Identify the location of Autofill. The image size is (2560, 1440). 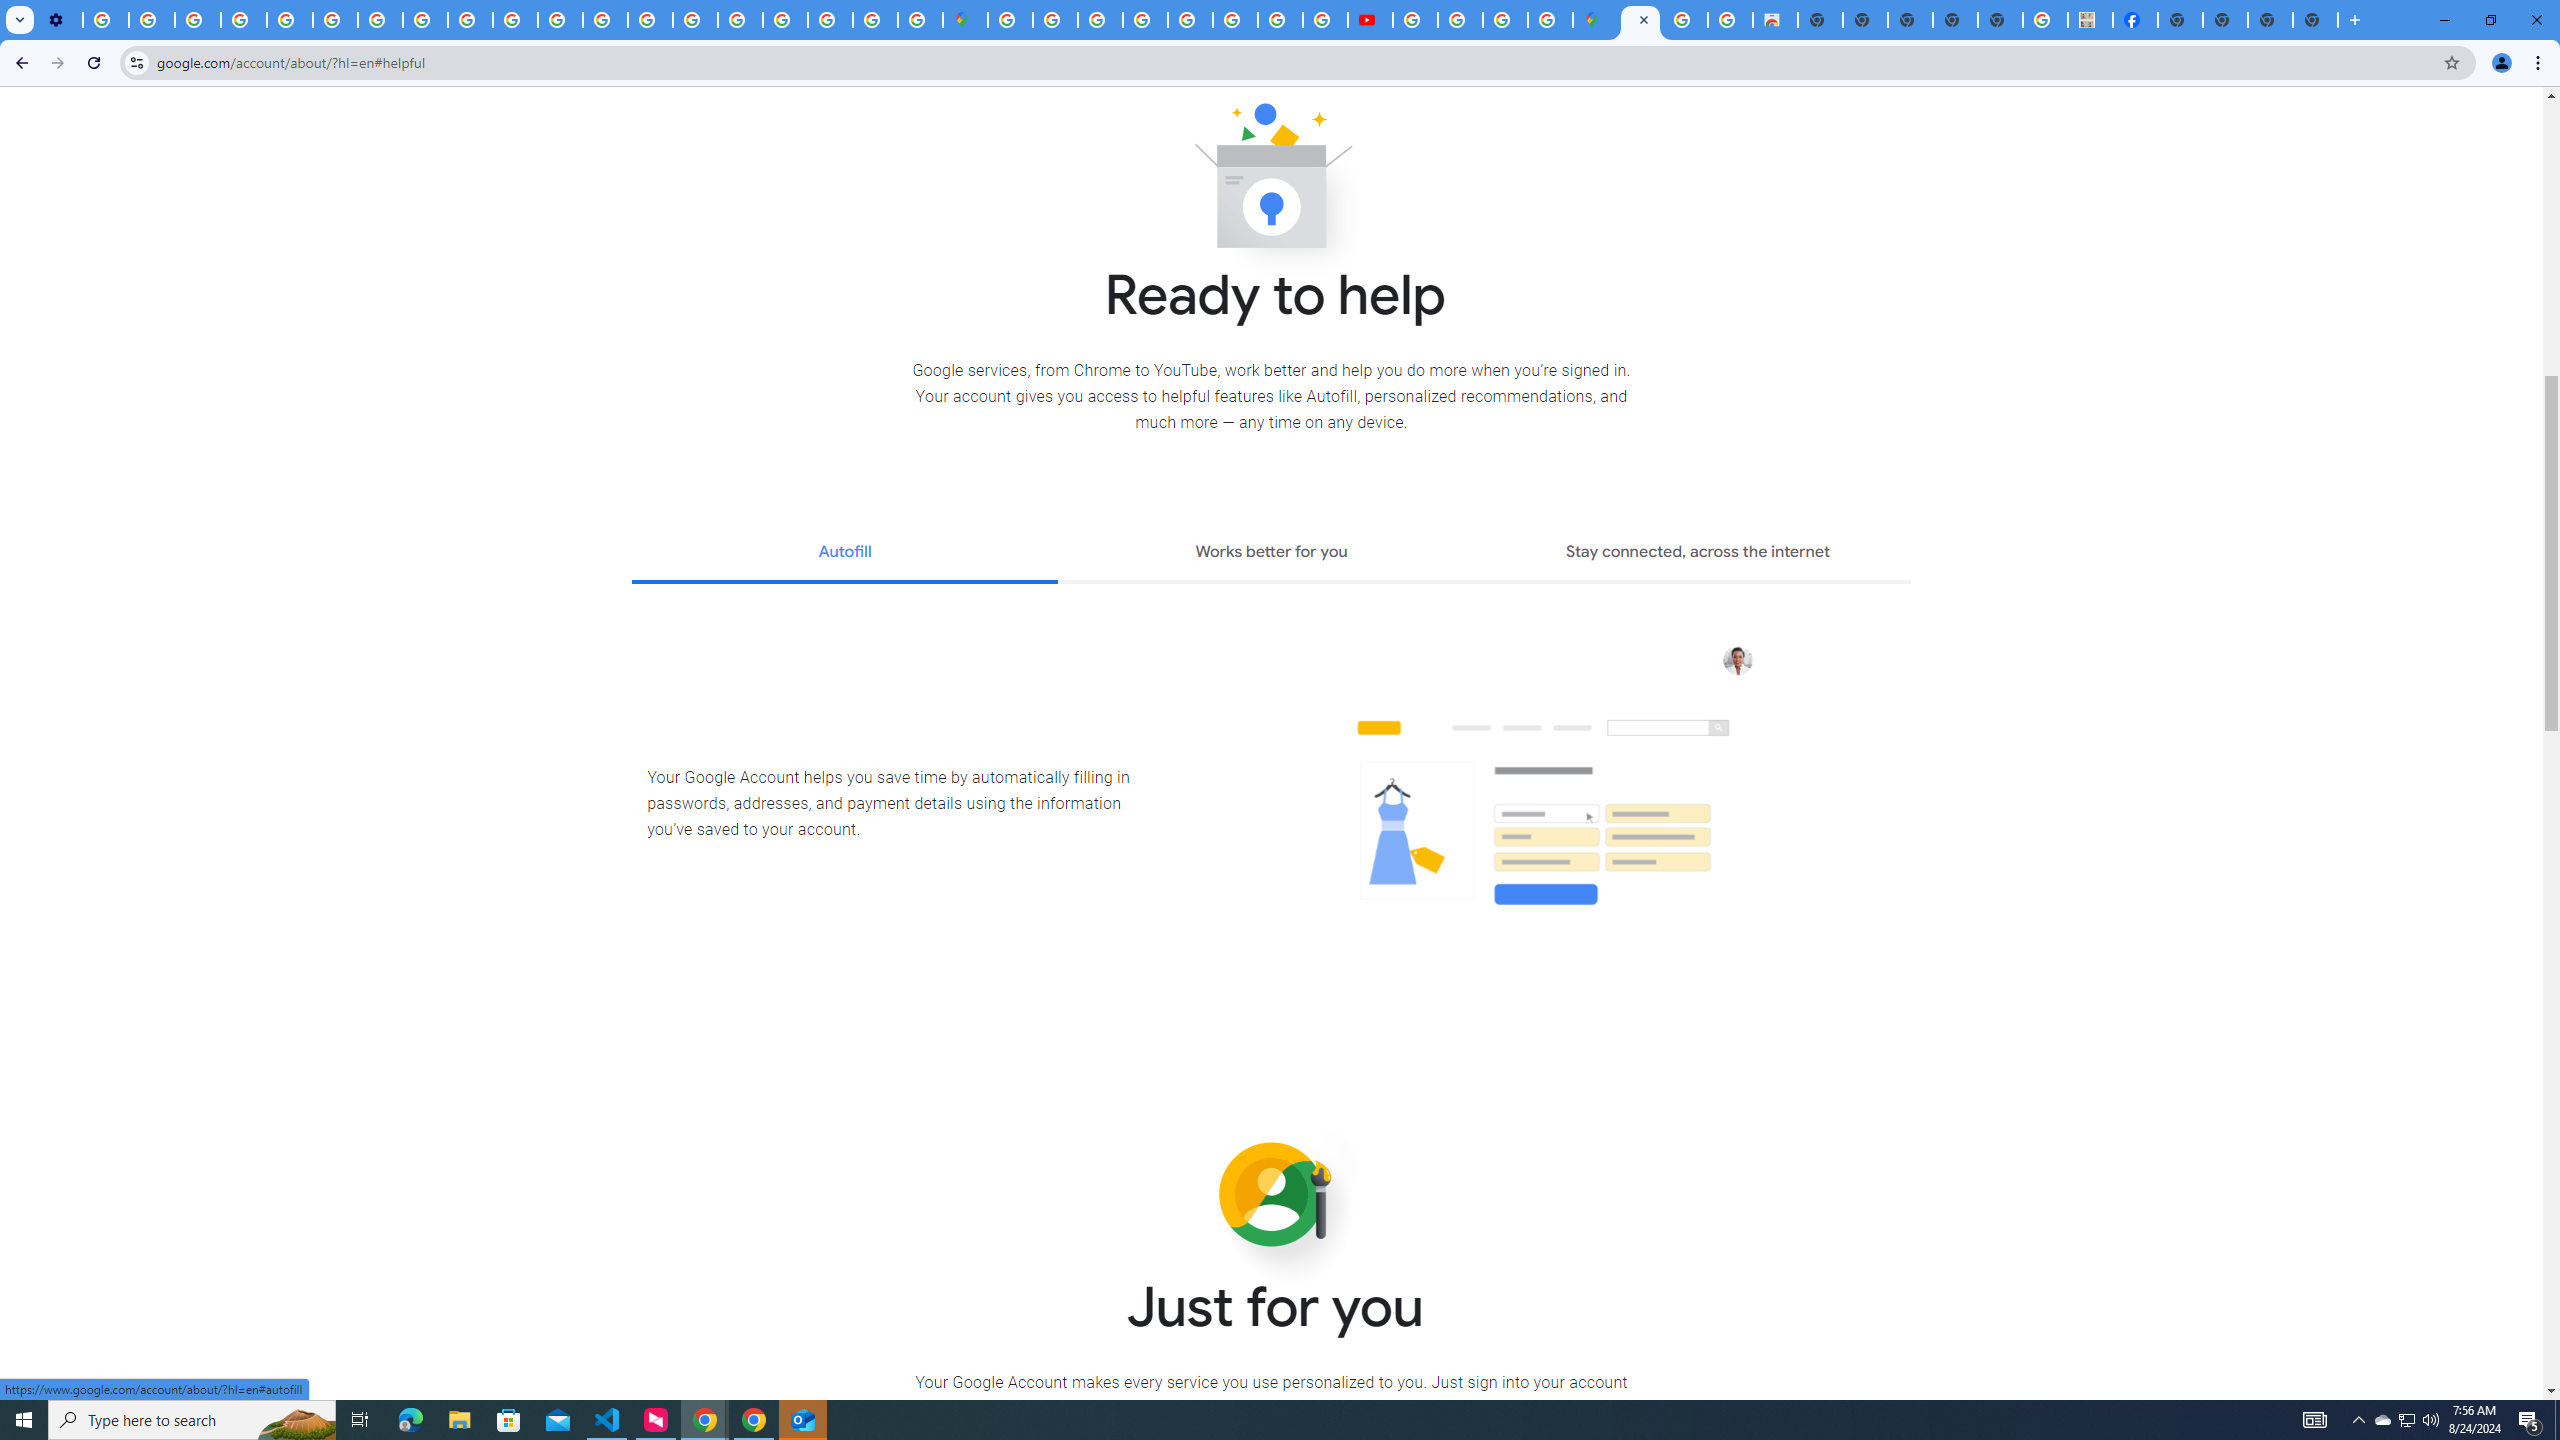
(844, 554).